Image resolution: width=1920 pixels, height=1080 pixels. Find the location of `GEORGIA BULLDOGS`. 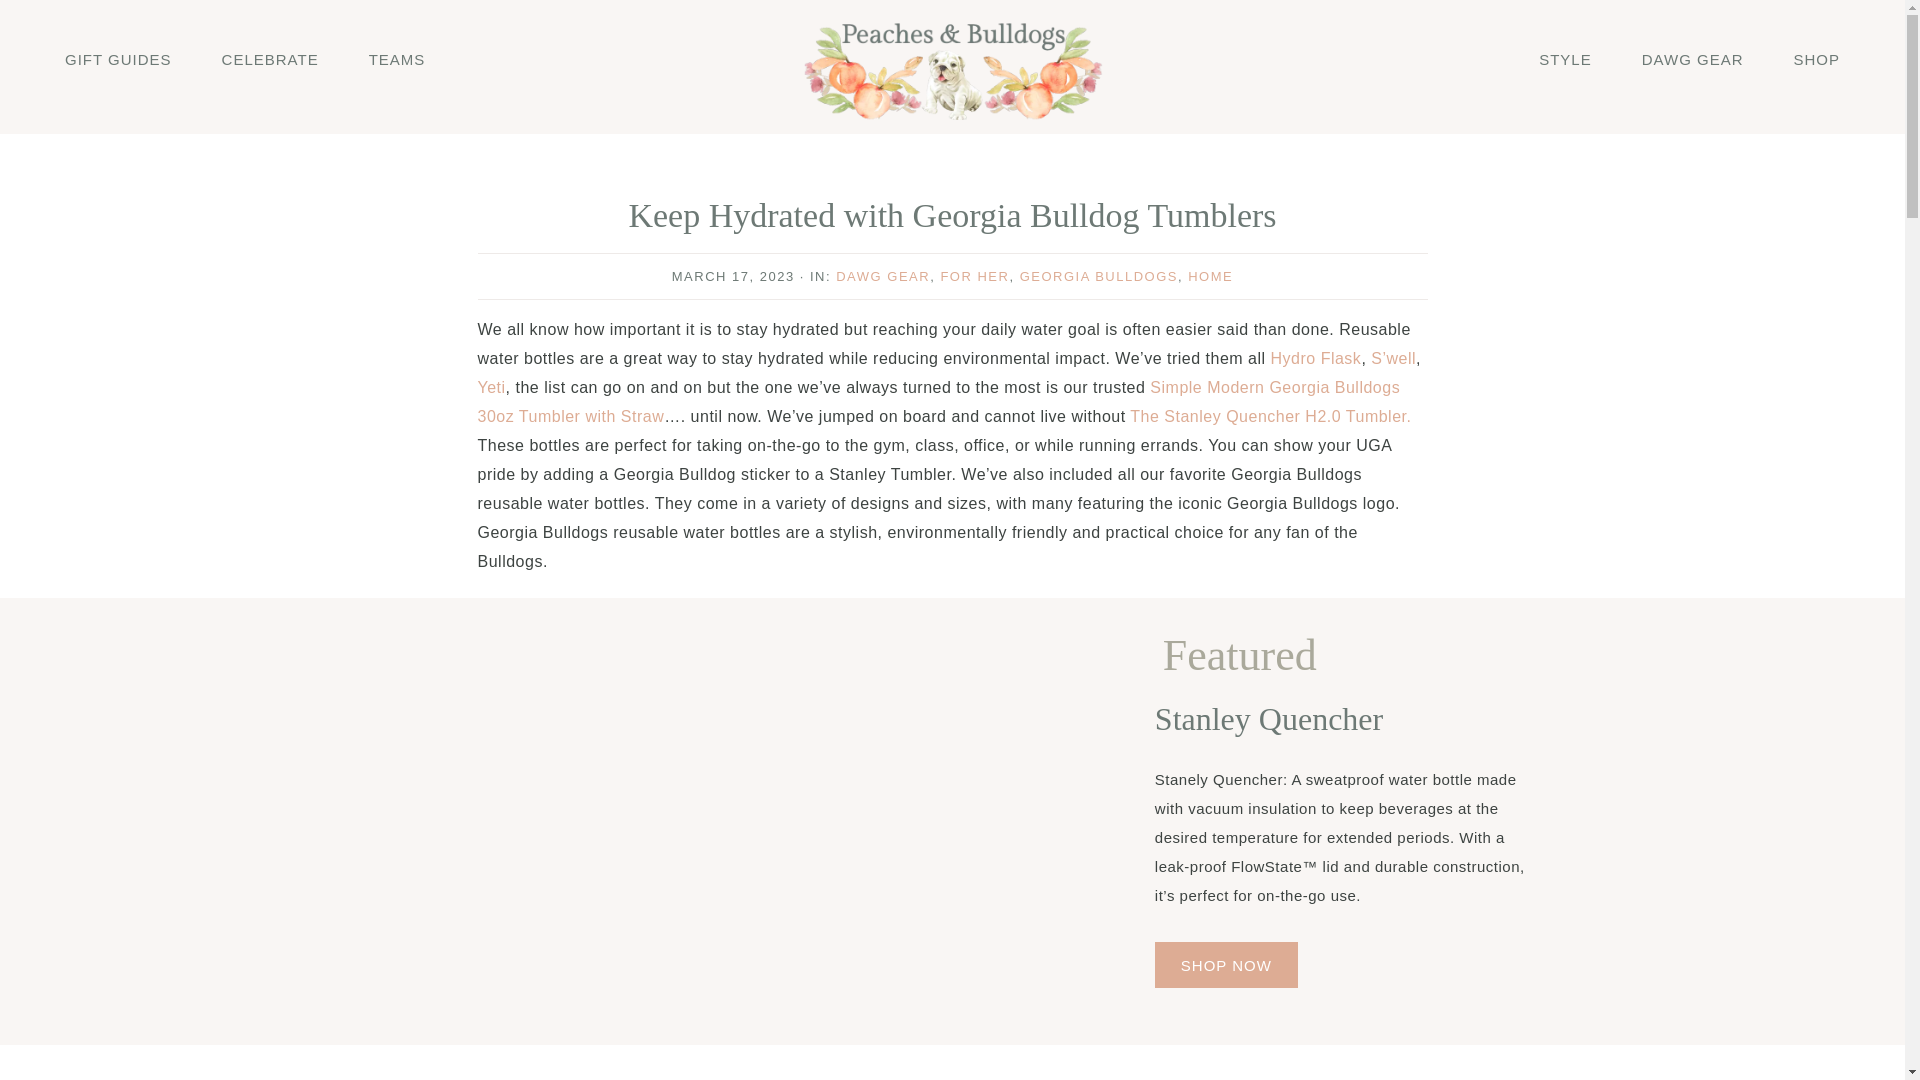

GEORGIA BULLDOGS is located at coordinates (1098, 276).